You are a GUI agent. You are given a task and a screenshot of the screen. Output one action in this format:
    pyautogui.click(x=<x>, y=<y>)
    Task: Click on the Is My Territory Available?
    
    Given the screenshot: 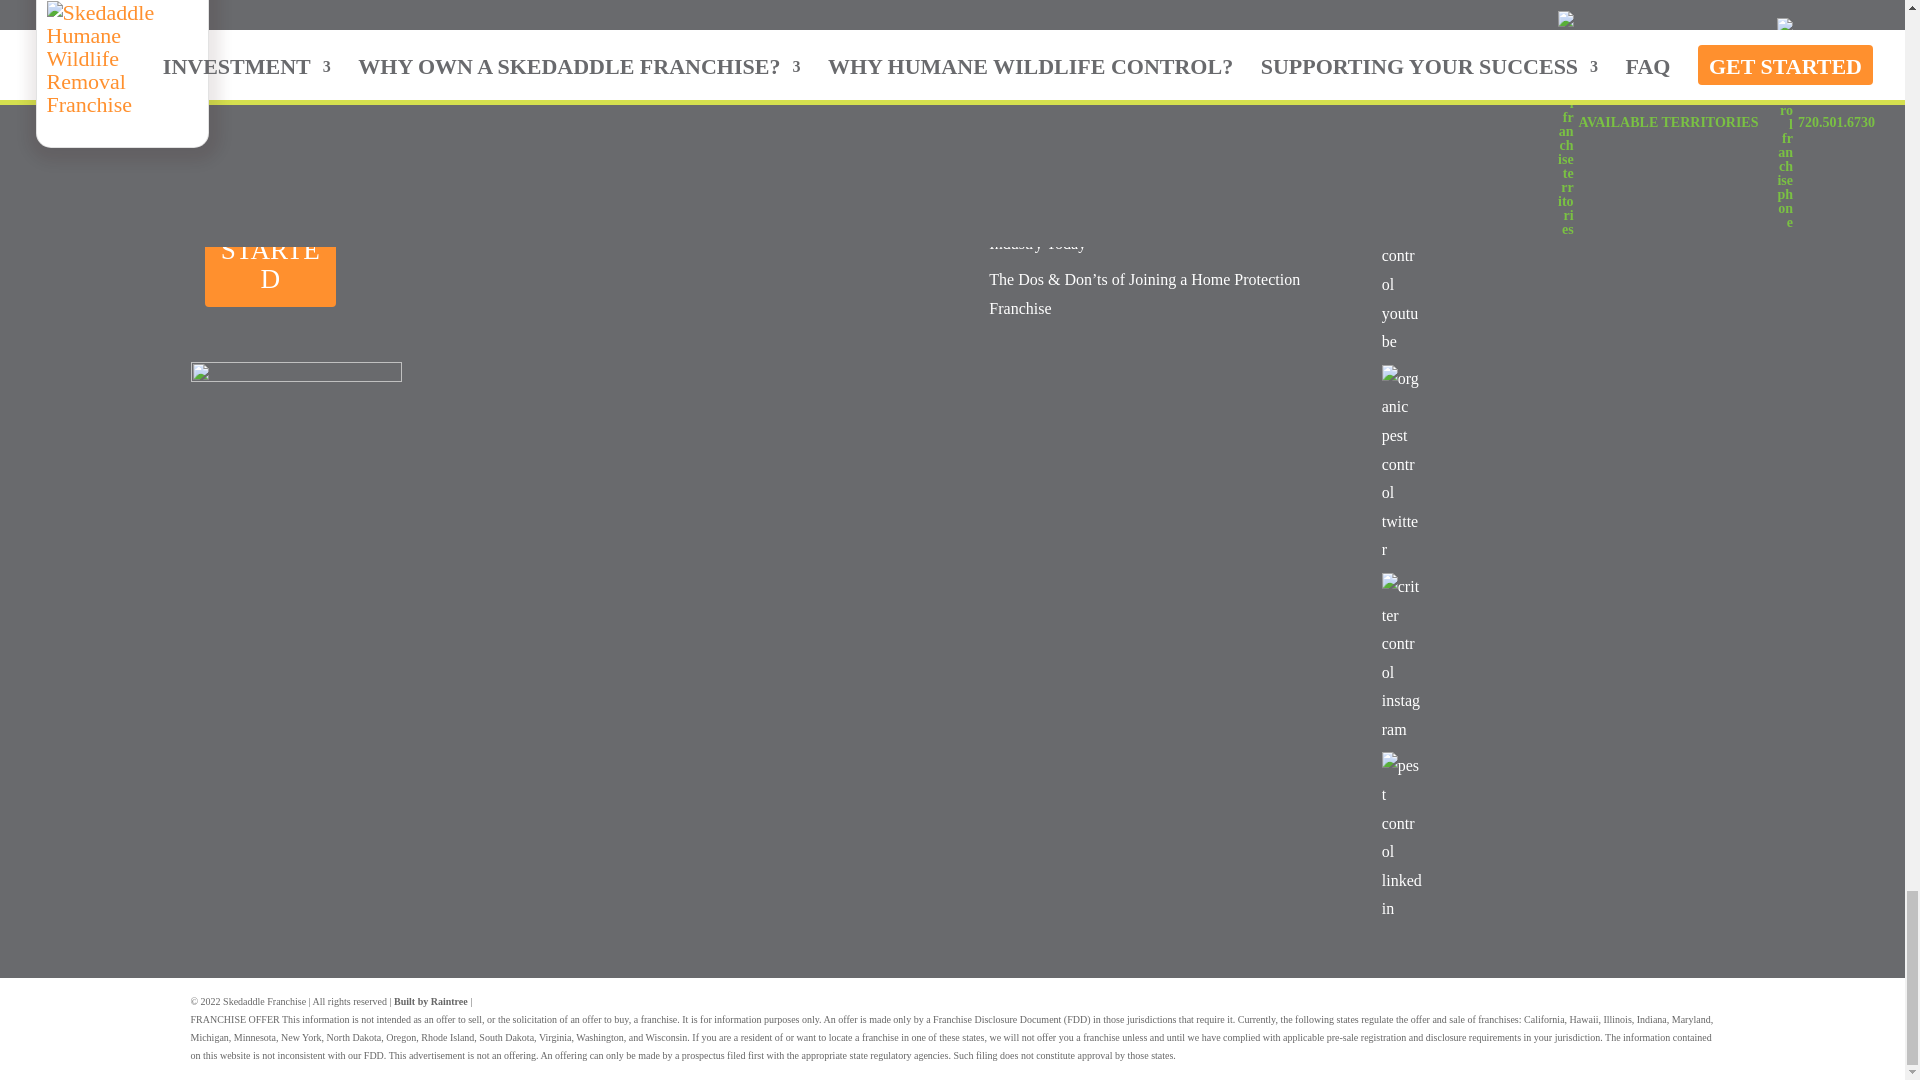 What is the action you would take?
    pyautogui.click(x=682, y=164)
    